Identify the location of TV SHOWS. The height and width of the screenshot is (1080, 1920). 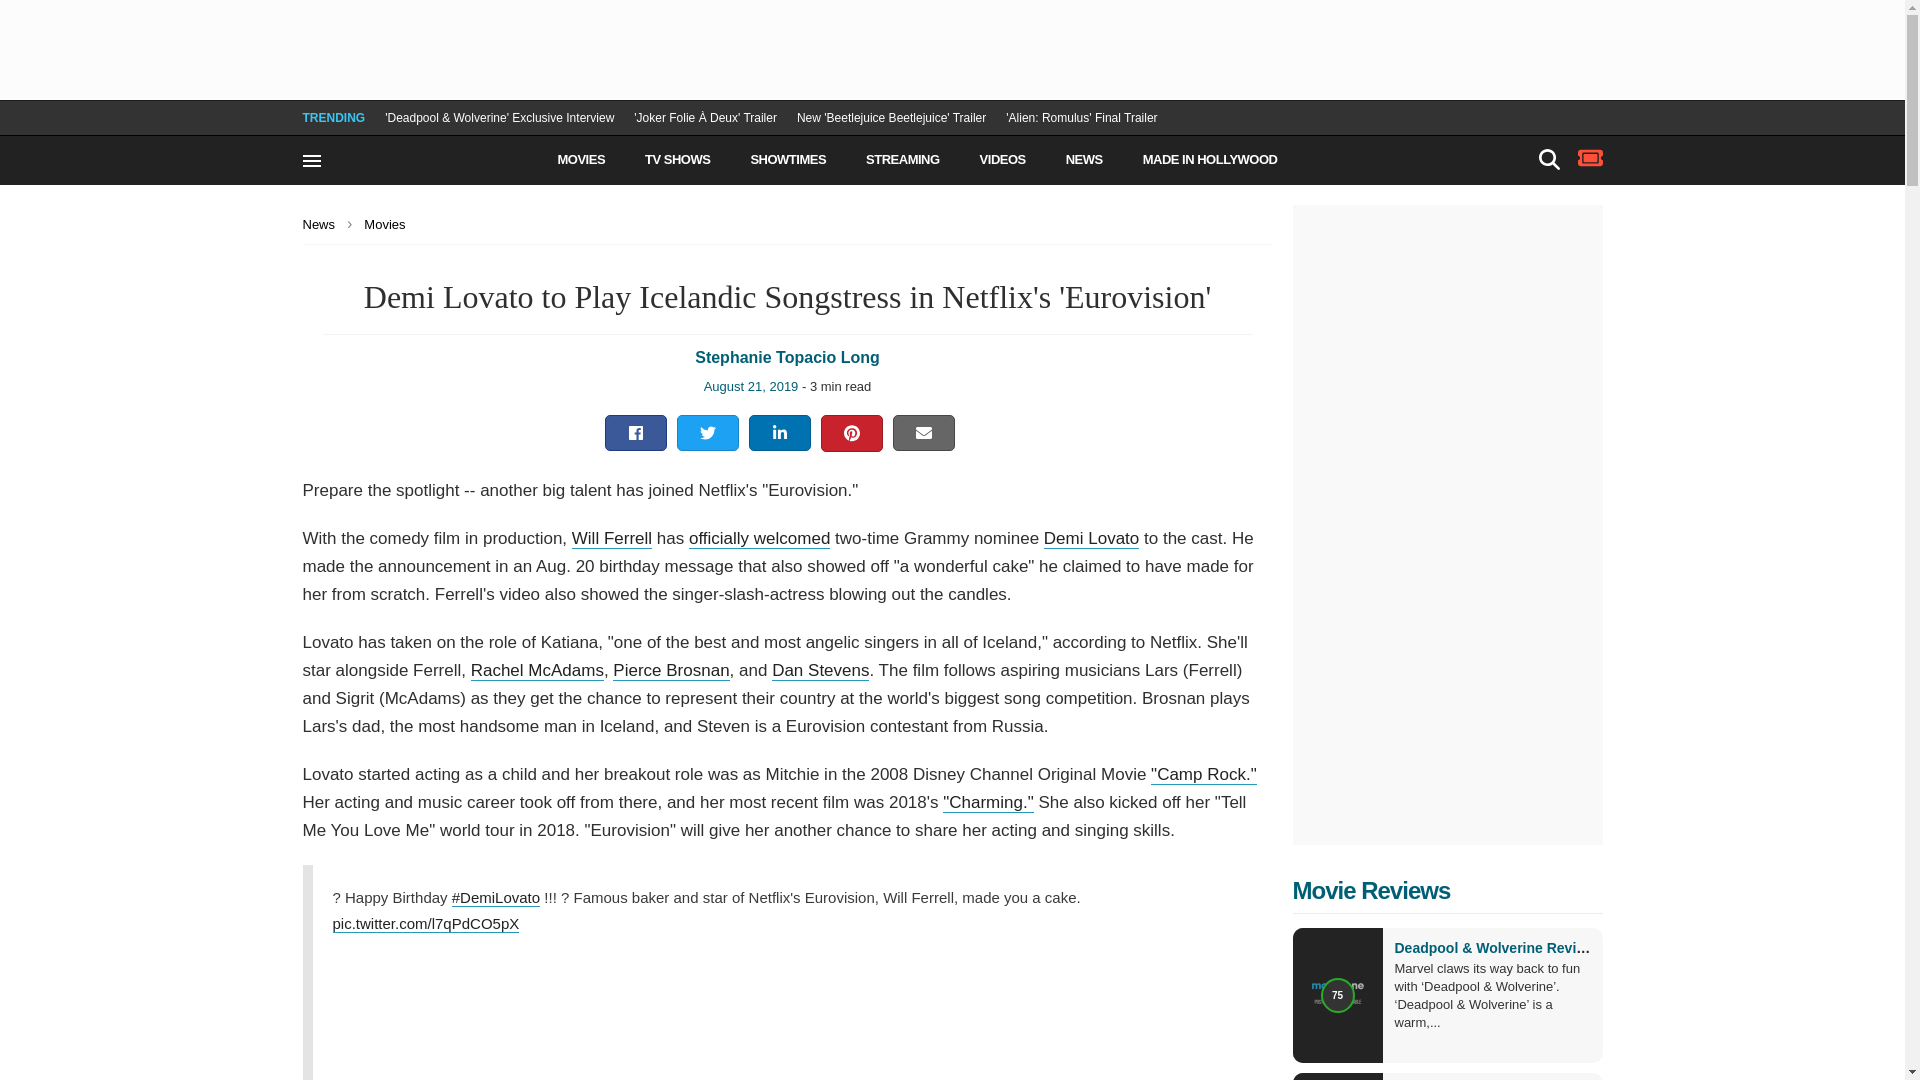
(678, 160).